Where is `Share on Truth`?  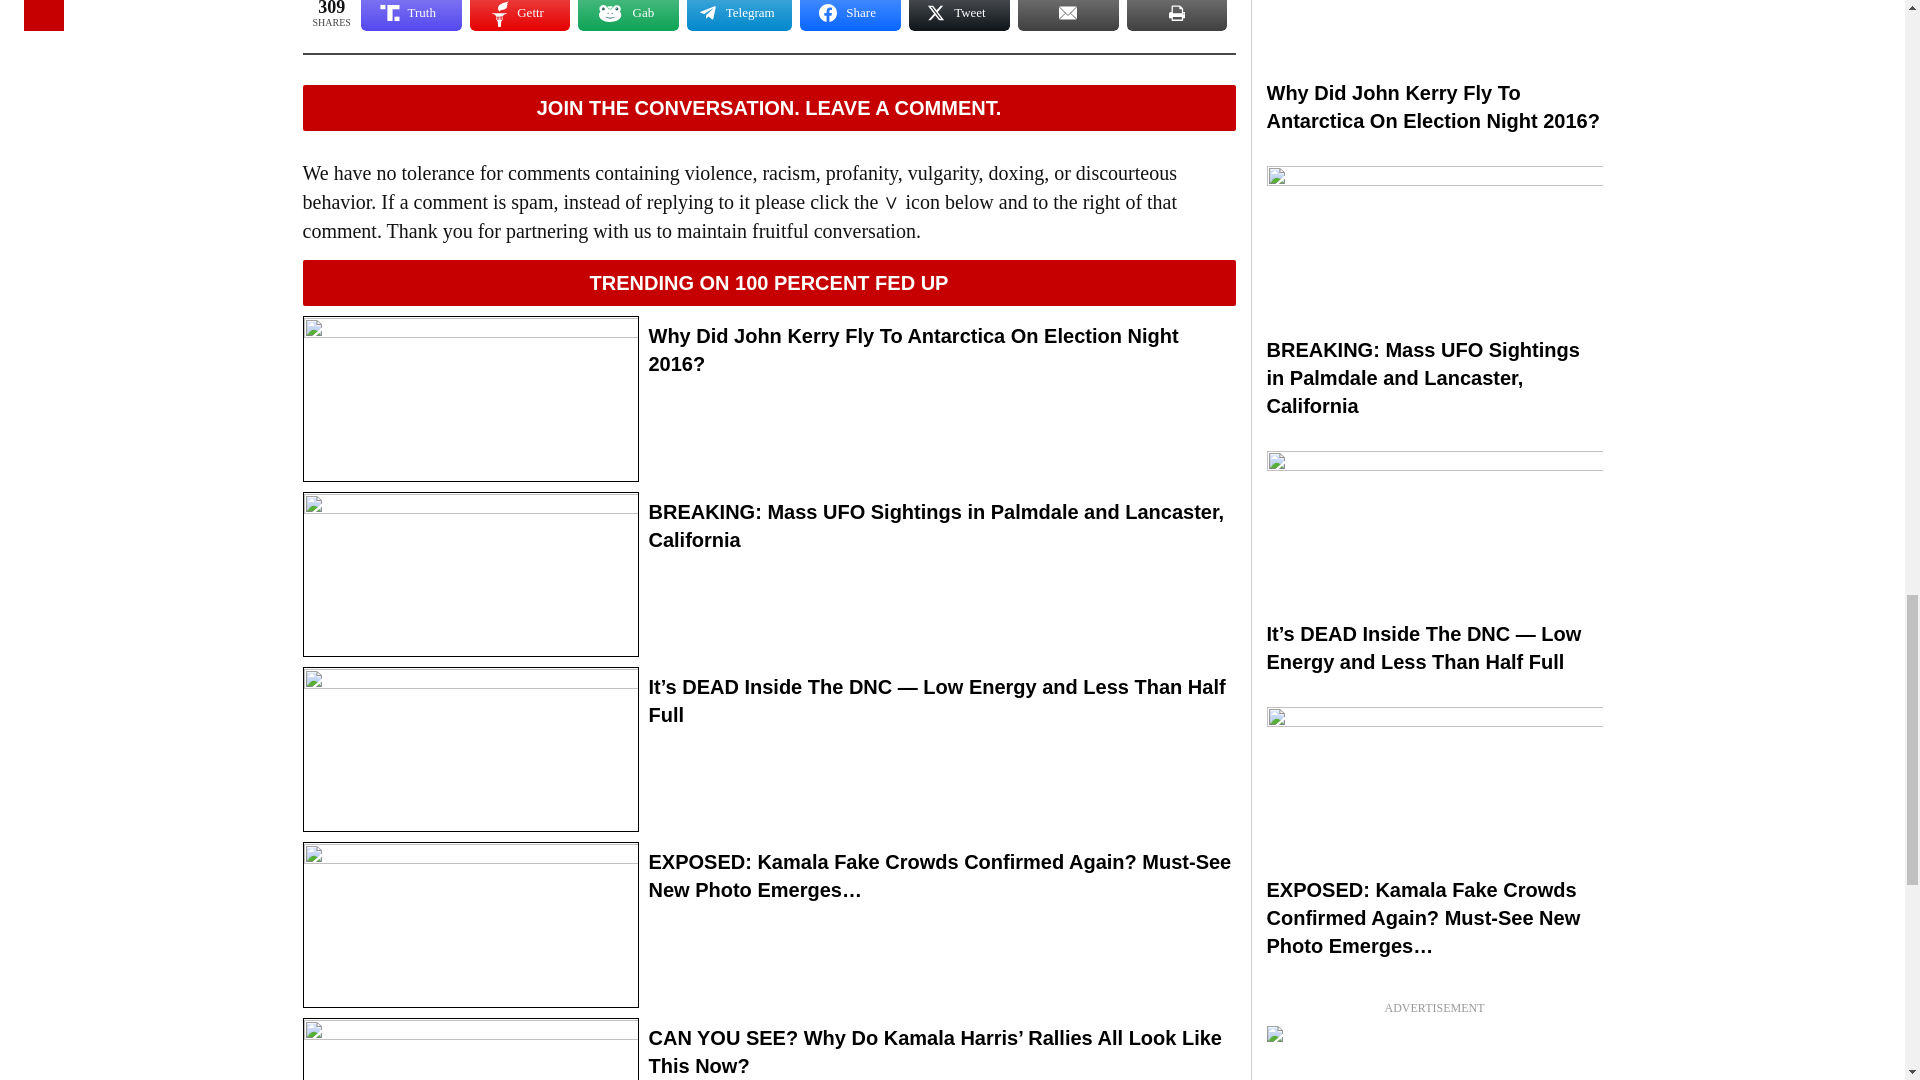
Share on Truth is located at coordinates (411, 16).